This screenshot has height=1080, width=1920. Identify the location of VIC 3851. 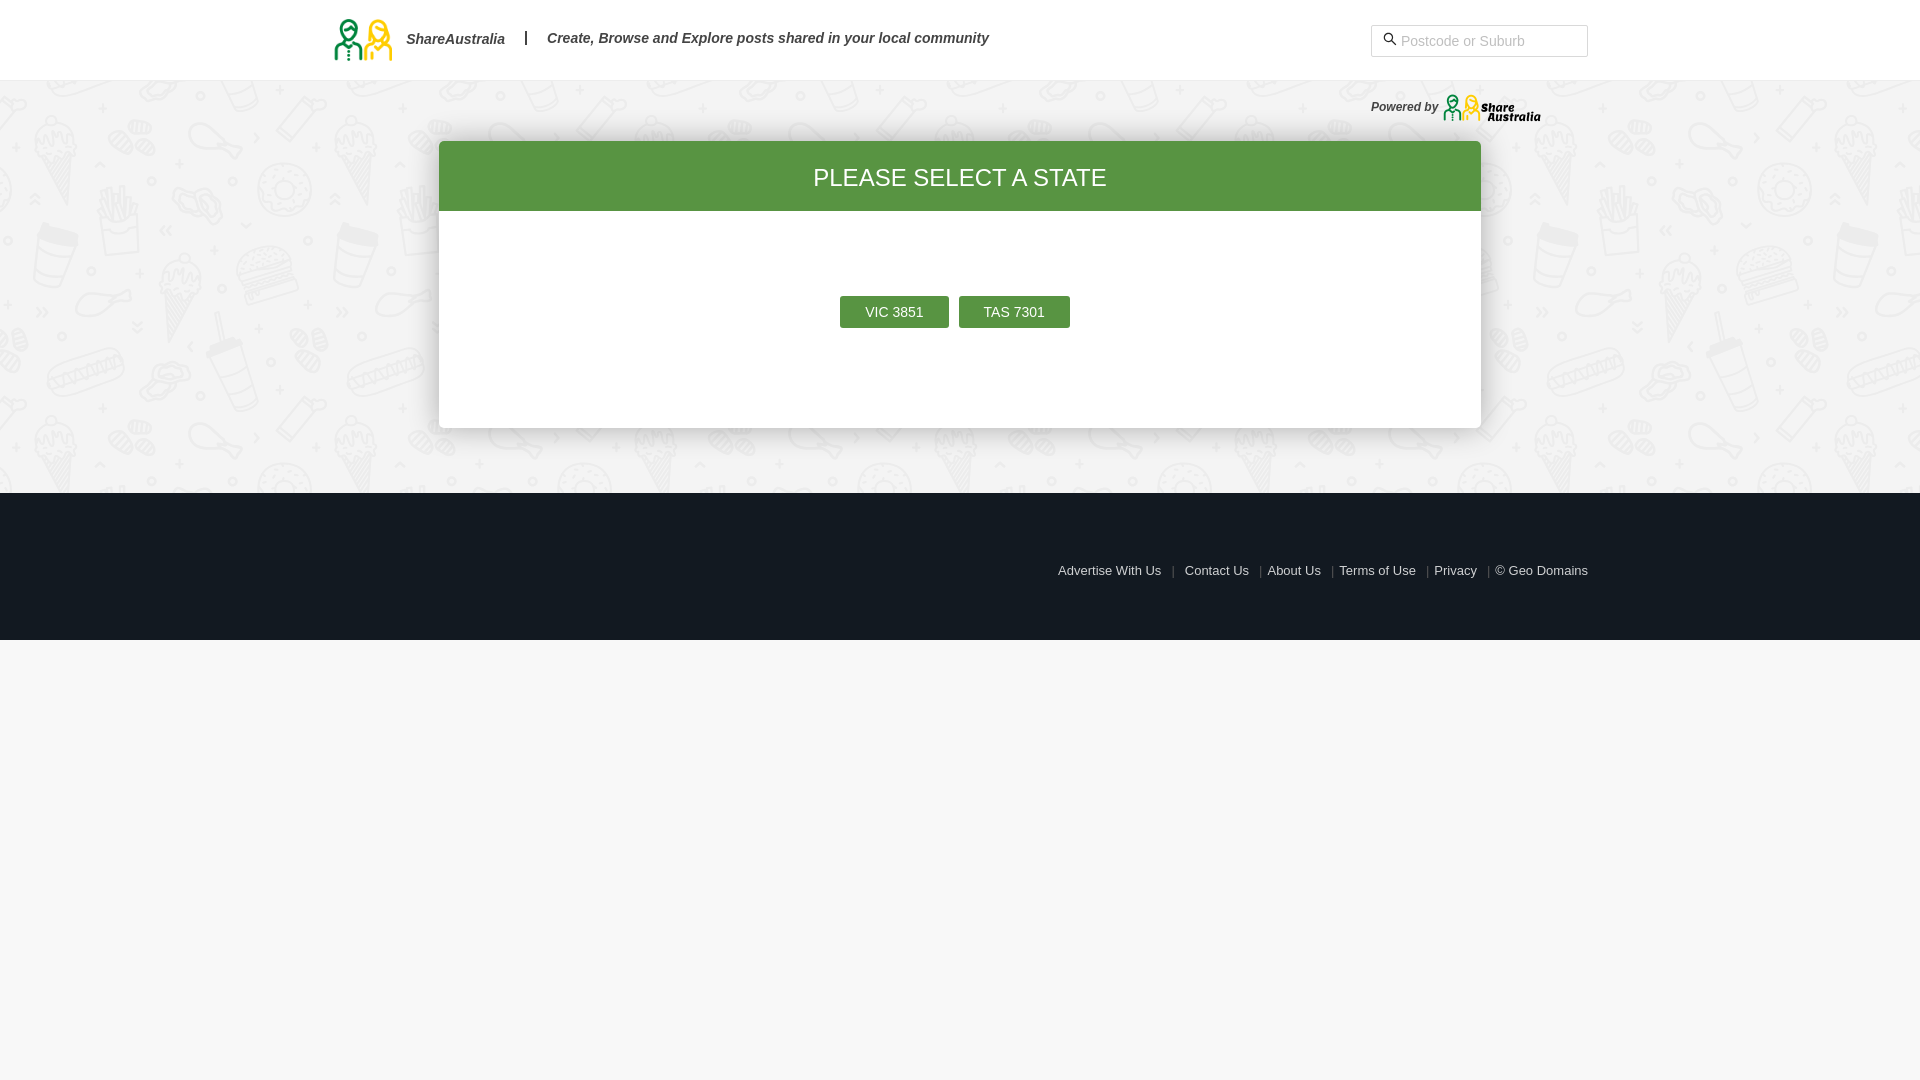
(894, 312).